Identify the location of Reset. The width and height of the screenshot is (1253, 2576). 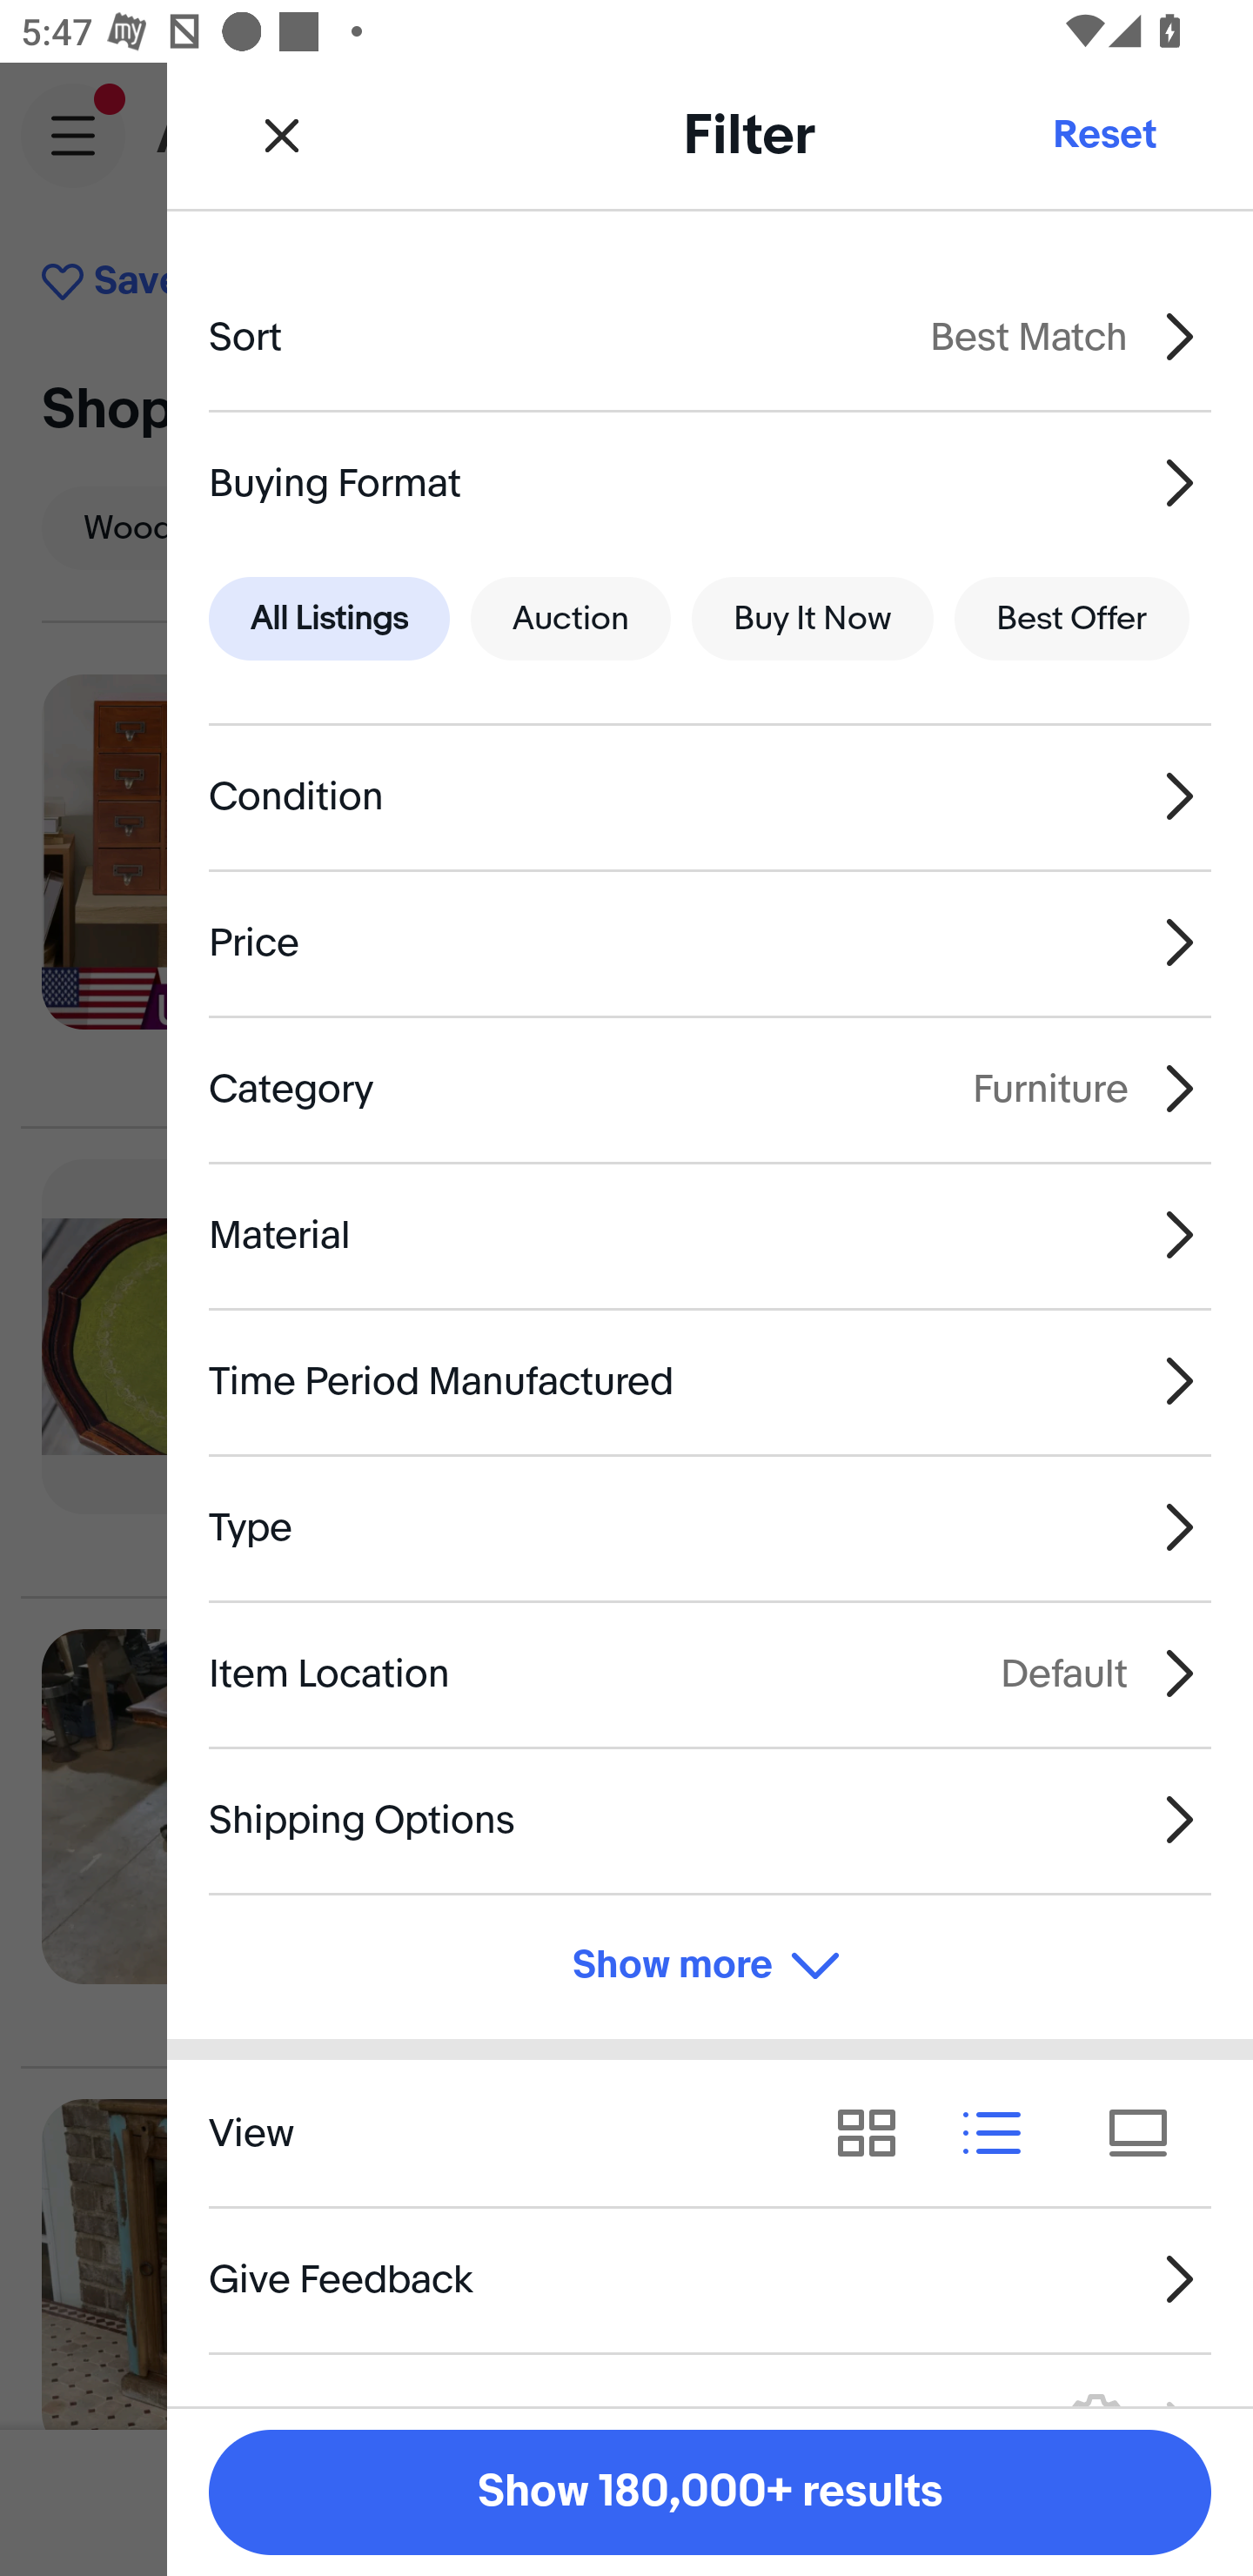
(1103, 134).